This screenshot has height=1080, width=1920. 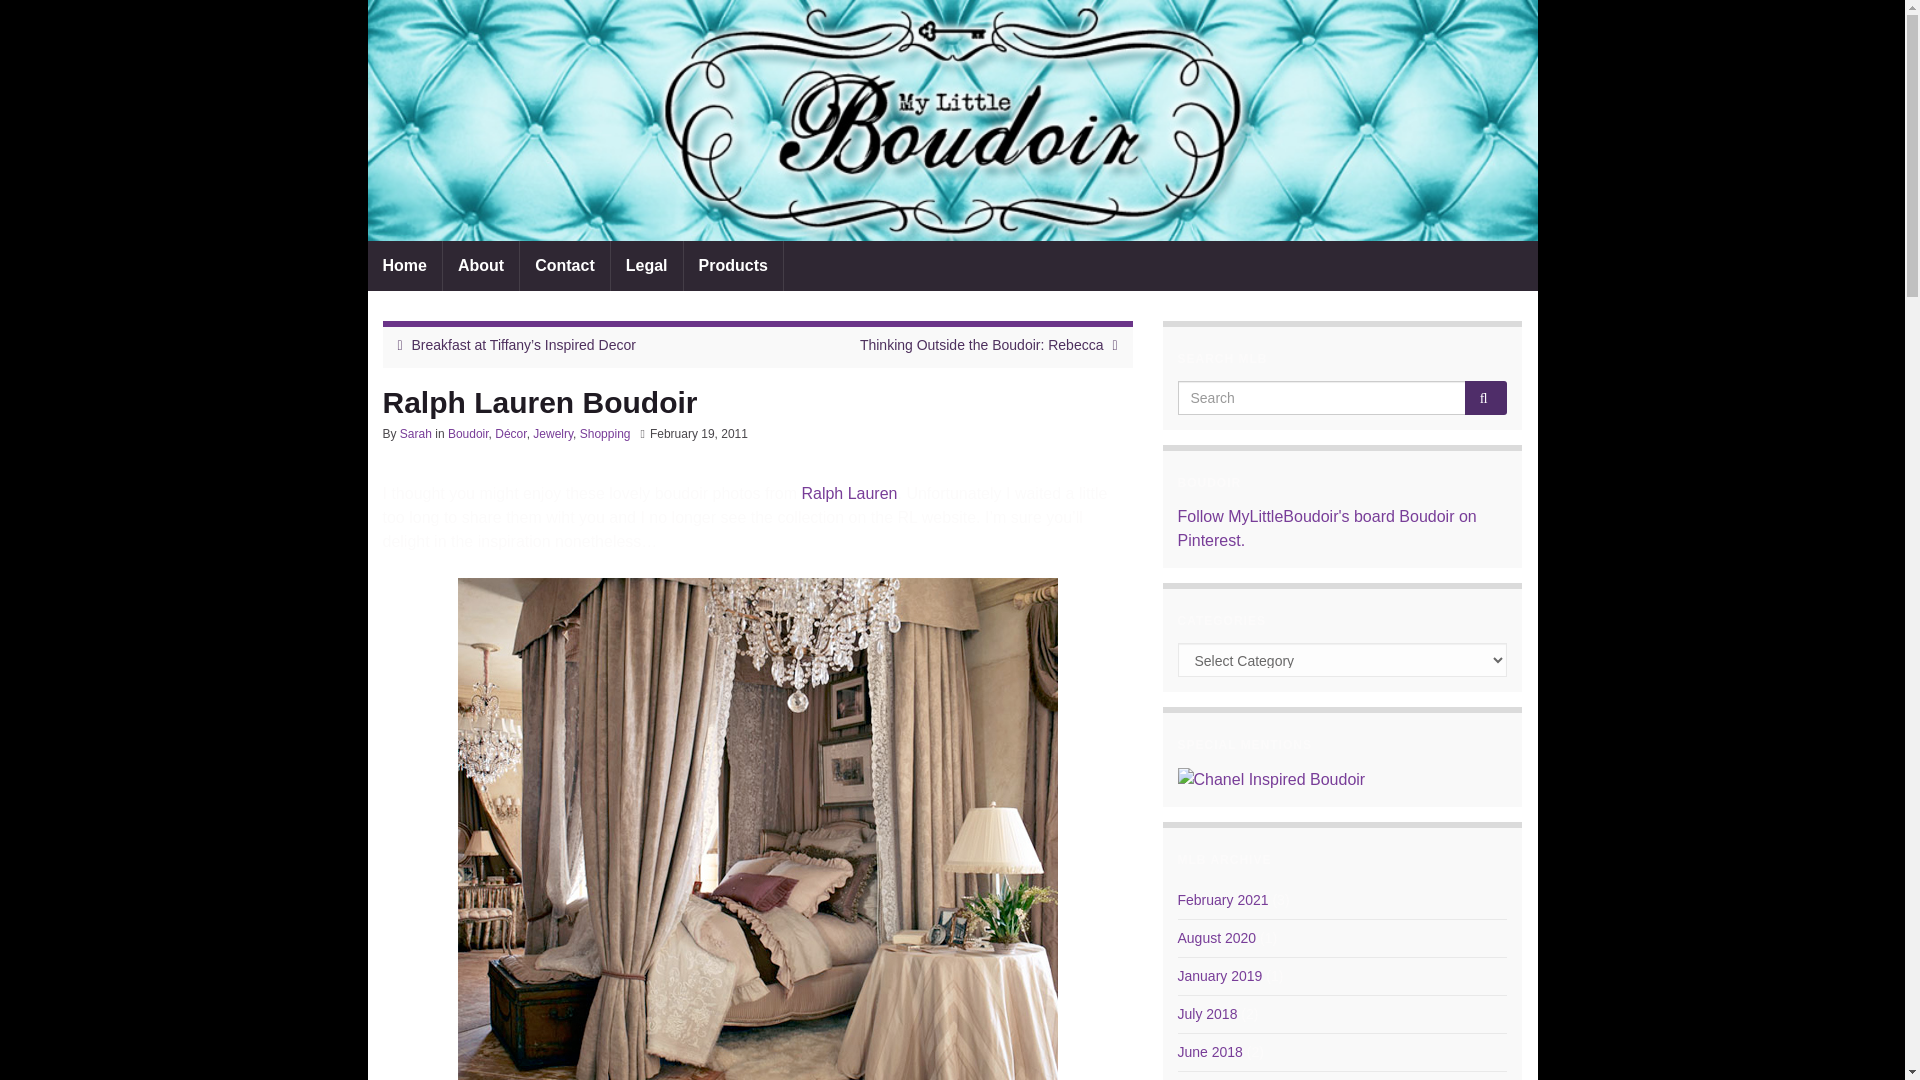 I want to click on August 2020, so click(x=1218, y=938).